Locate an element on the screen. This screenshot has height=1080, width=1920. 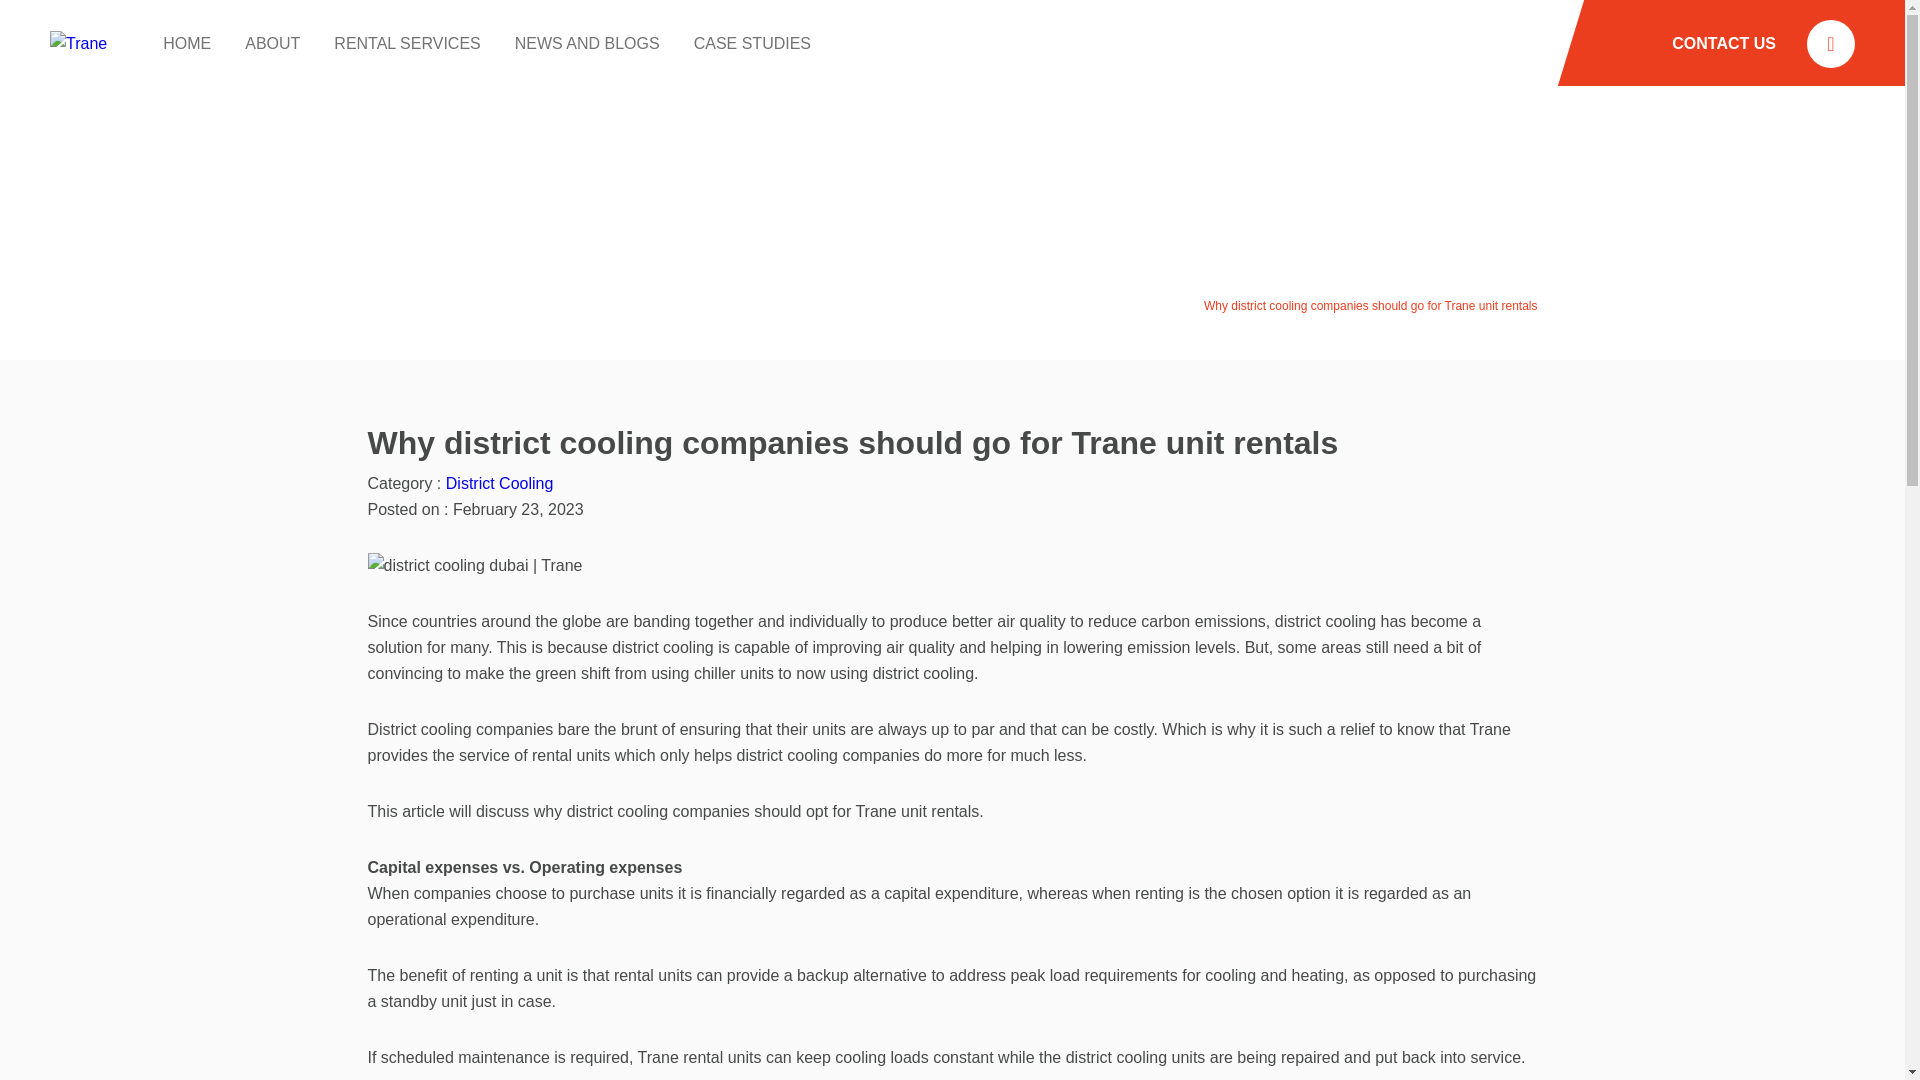
Trane is located at coordinates (78, 44).